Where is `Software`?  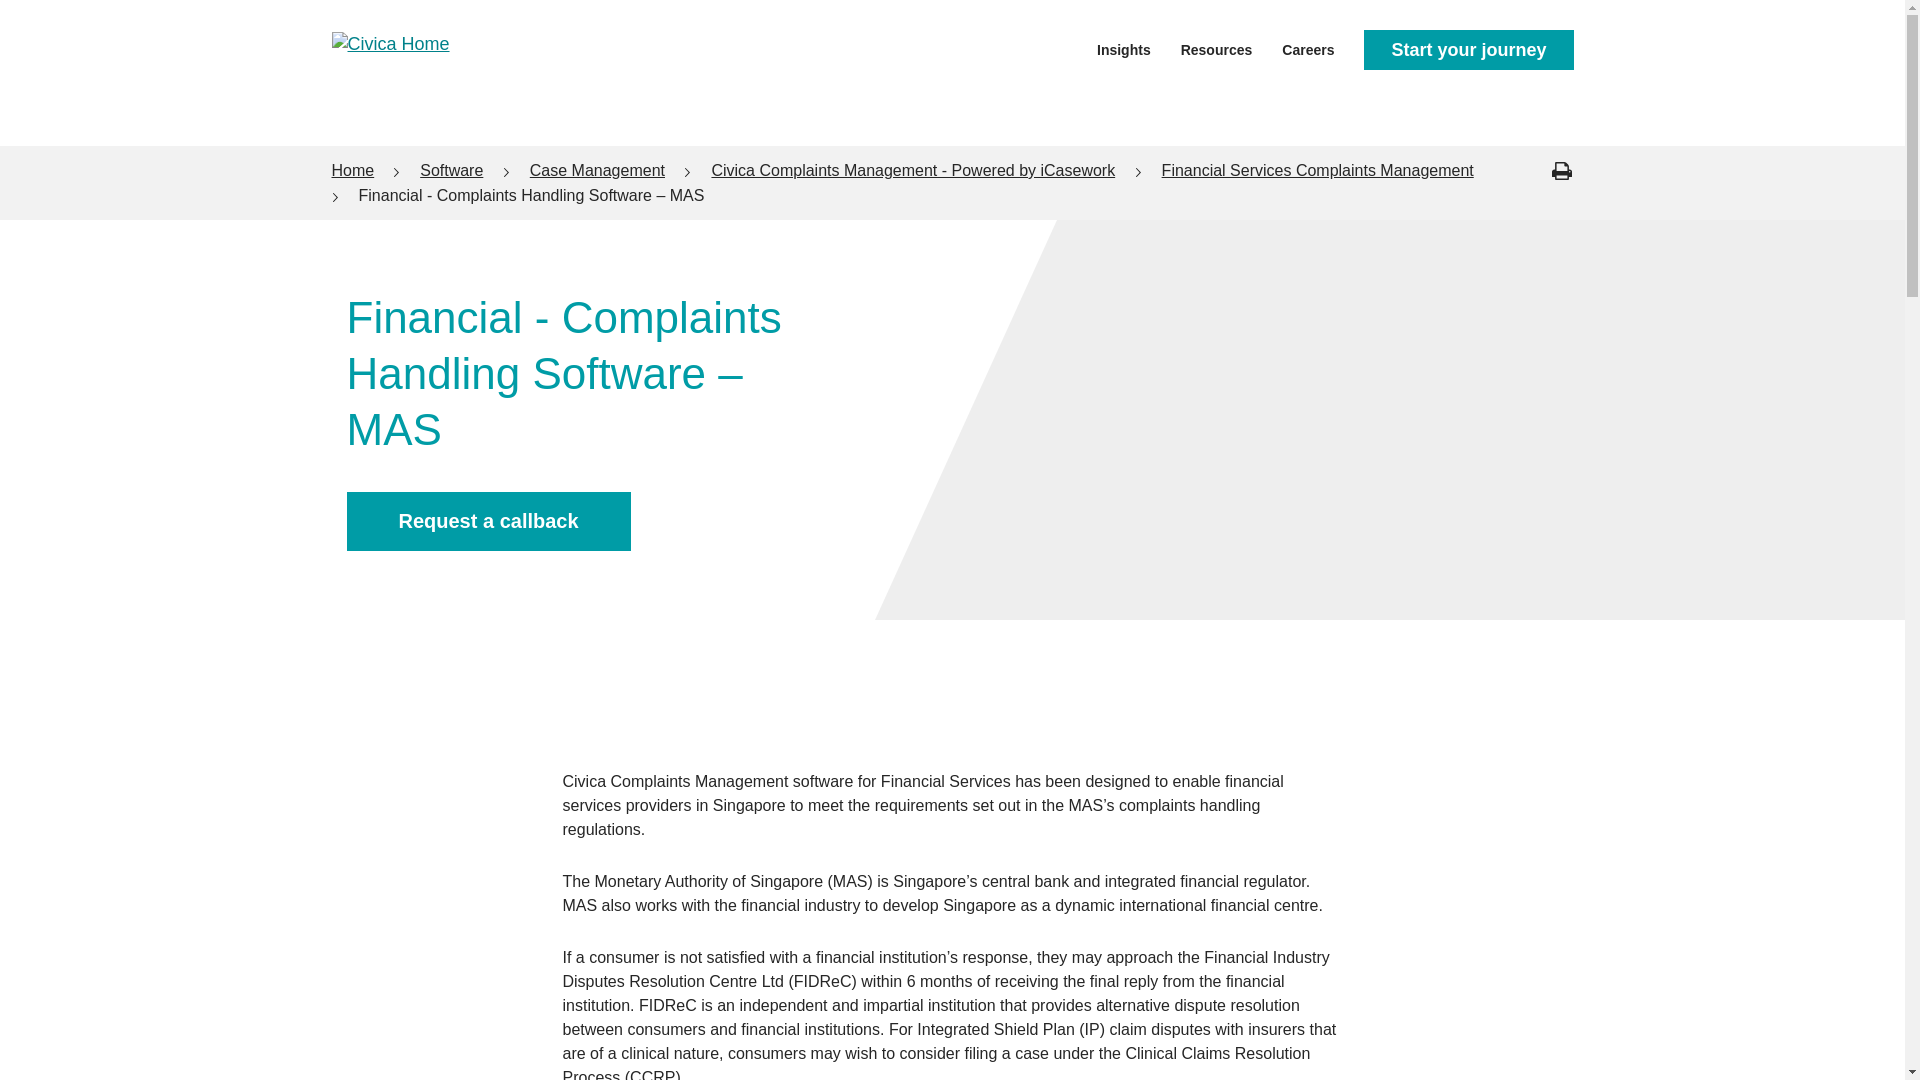
Software is located at coordinates (452, 170).